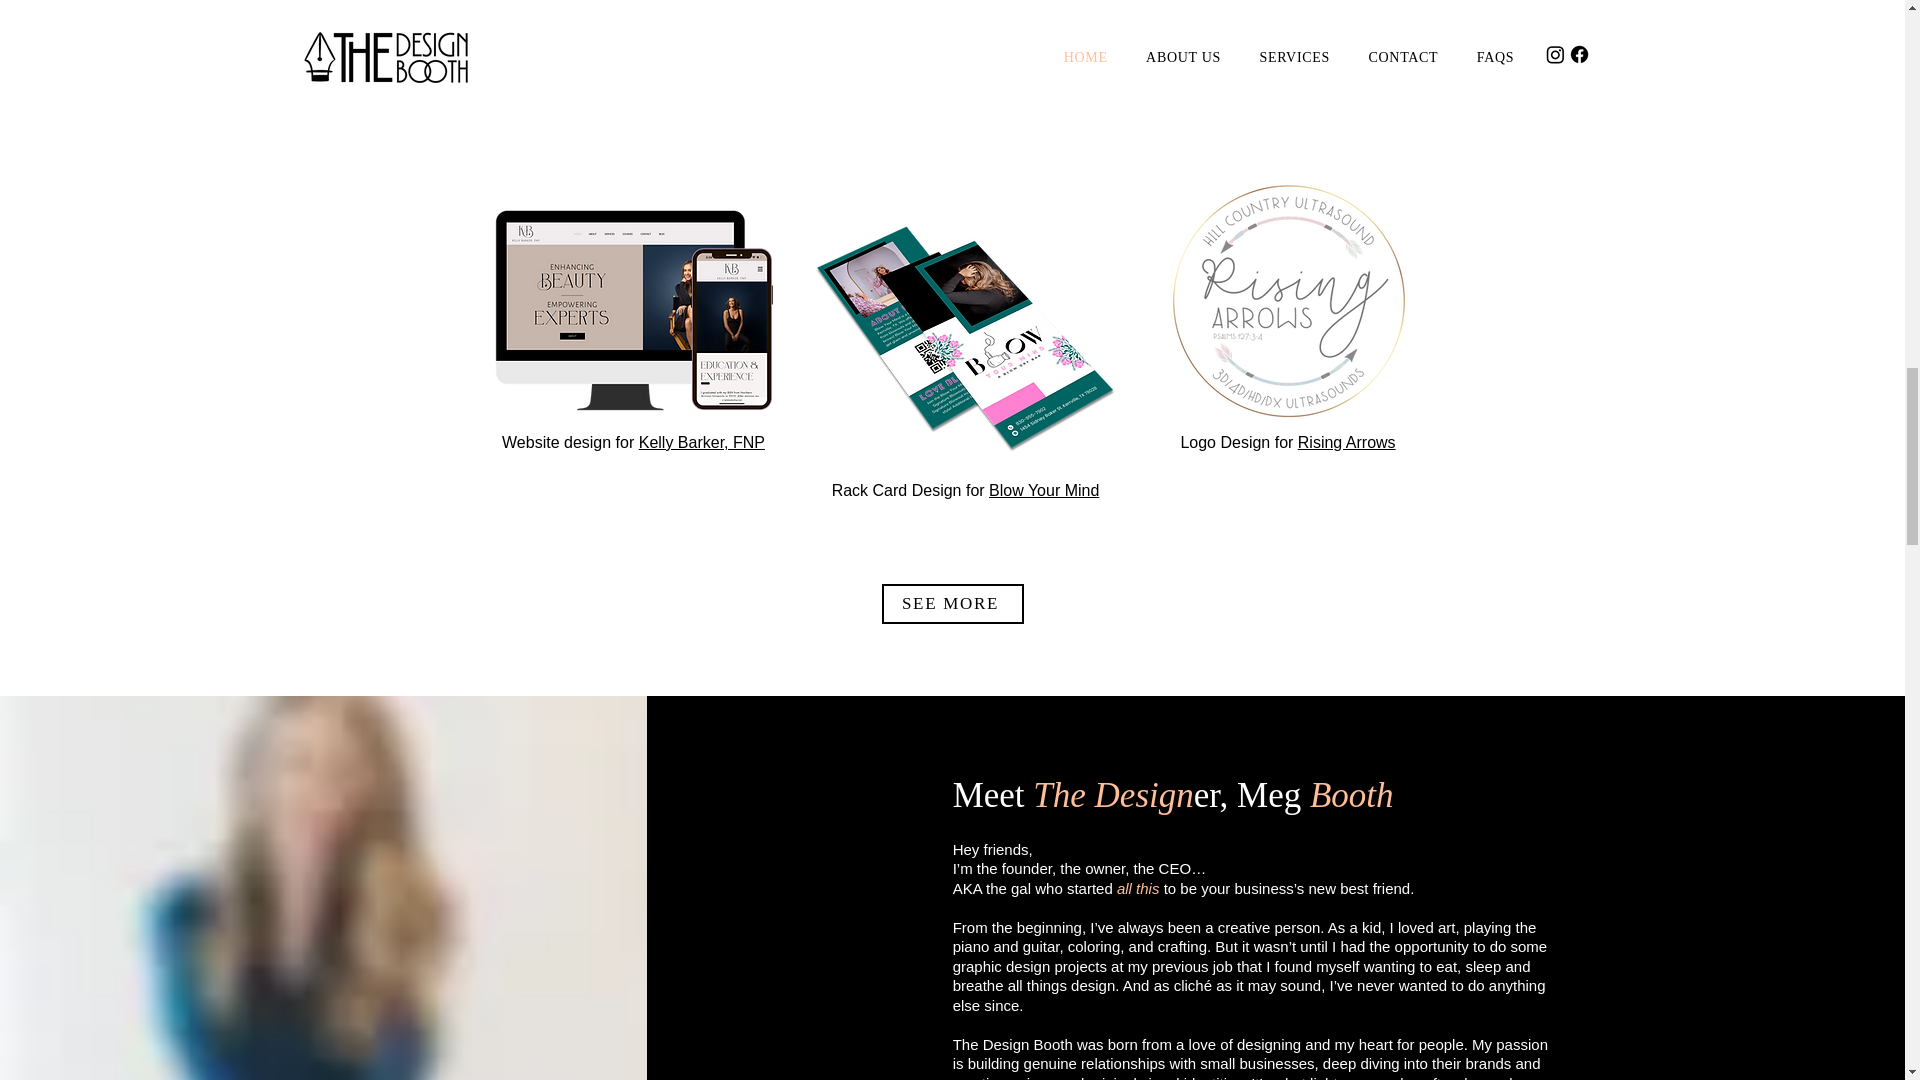 Image resolution: width=1920 pixels, height=1080 pixels. Describe the element at coordinates (952, 604) in the screenshot. I see `SEE MORE` at that location.